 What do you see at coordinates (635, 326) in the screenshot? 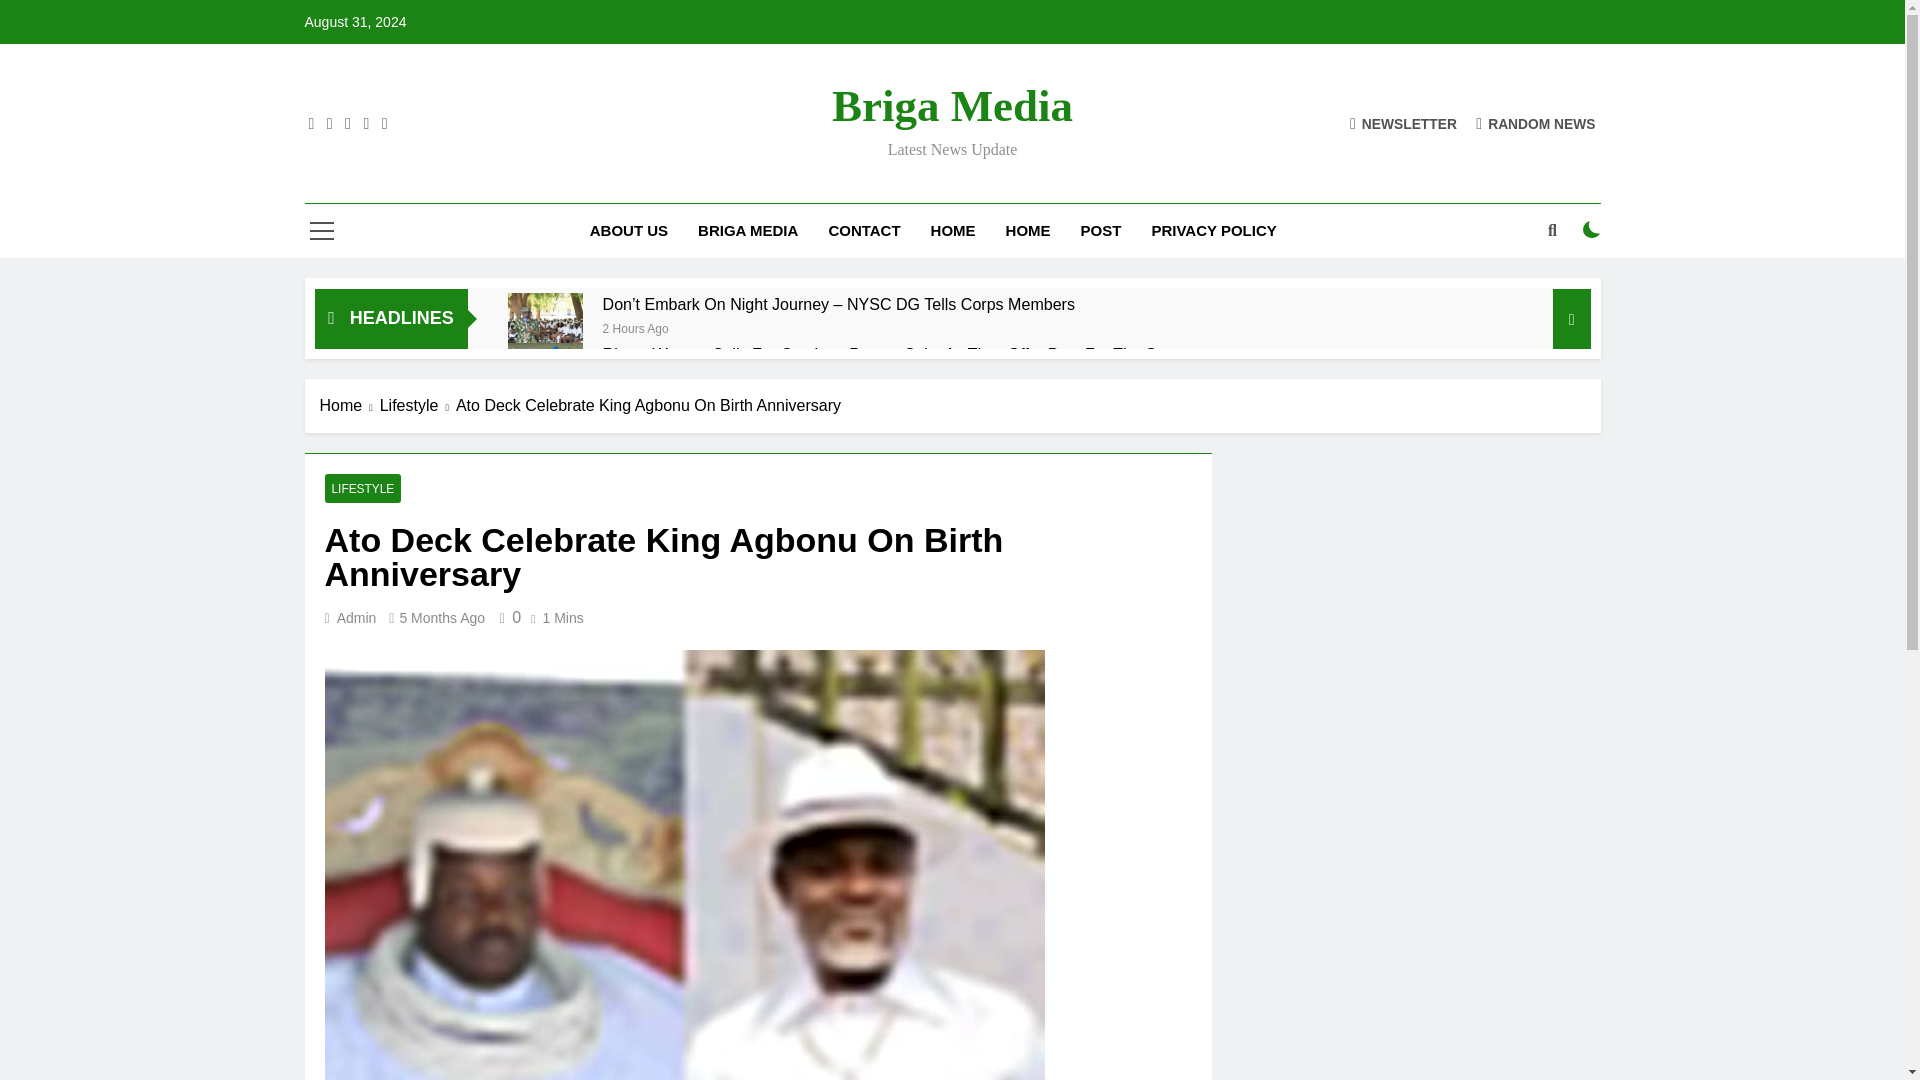
I see `2 Hours Ago` at bounding box center [635, 326].